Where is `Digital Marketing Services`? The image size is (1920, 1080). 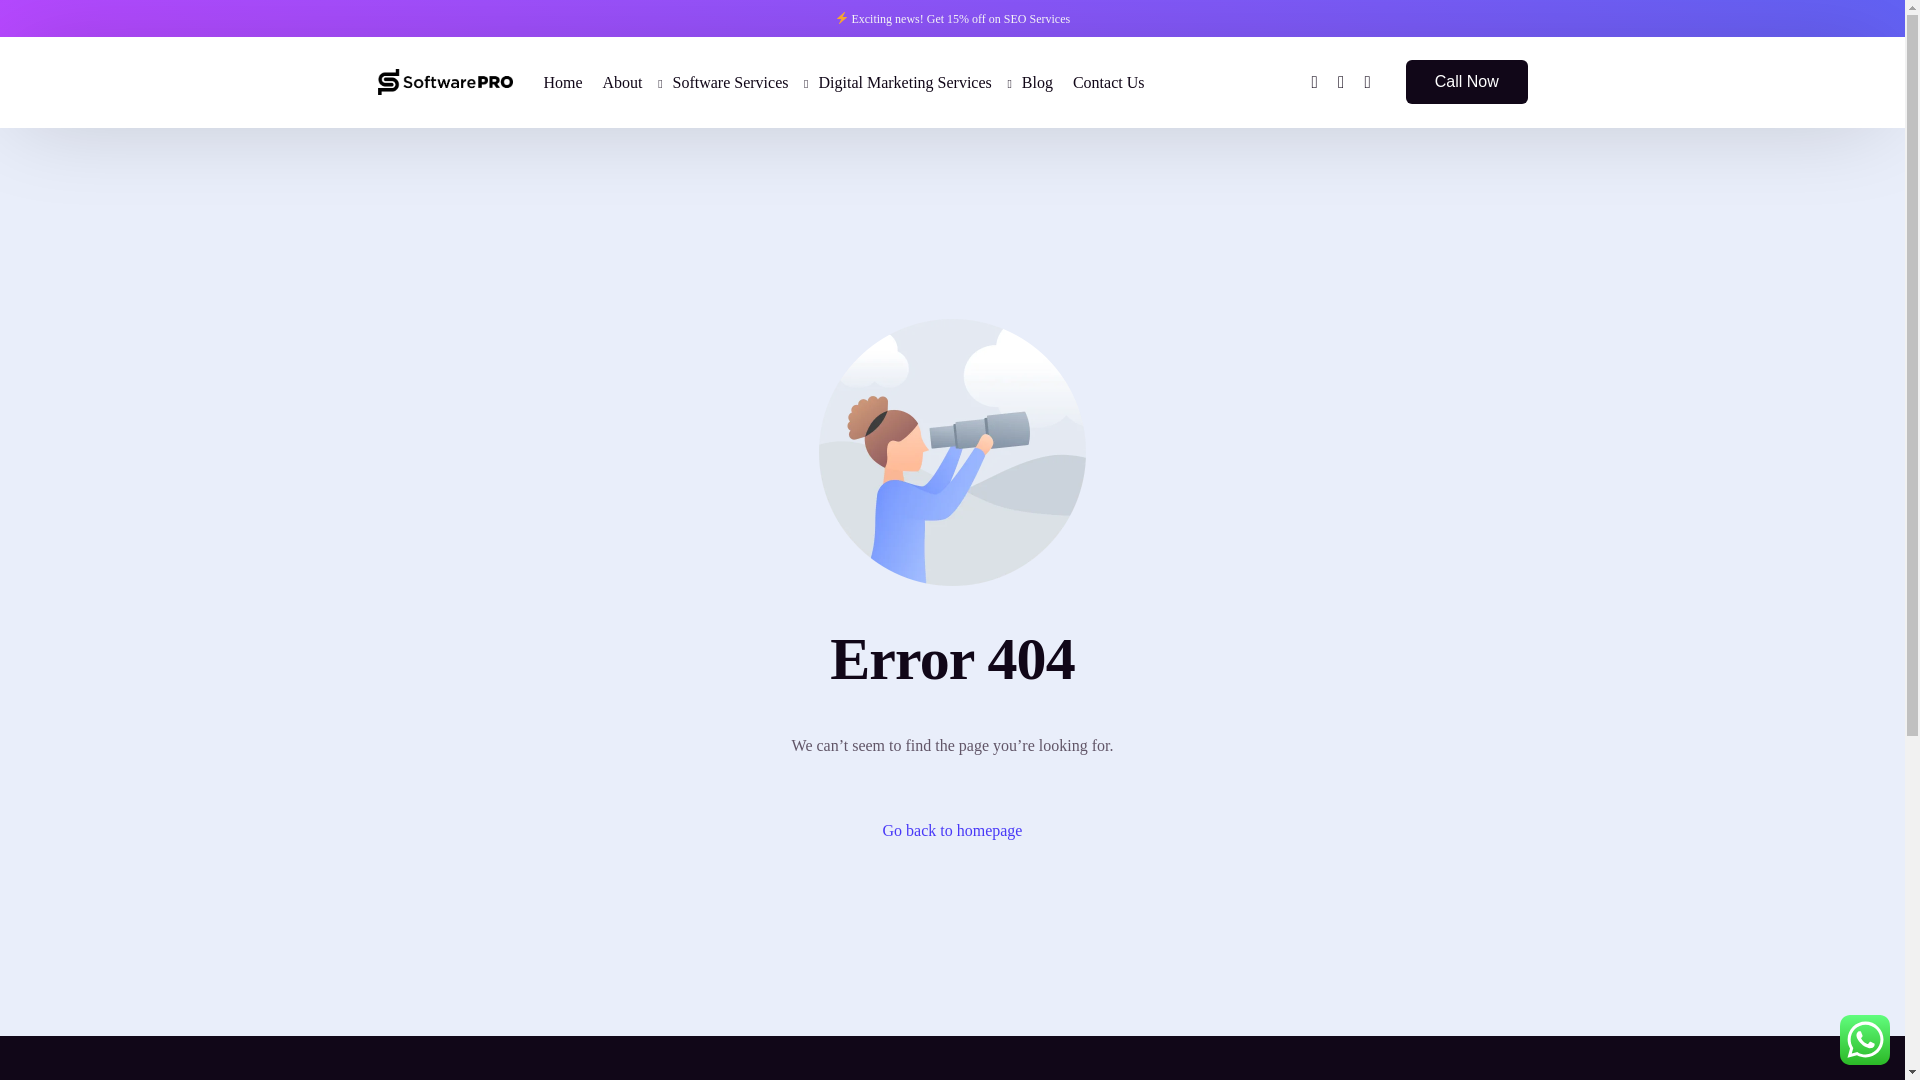
Digital Marketing Services is located at coordinates (910, 82).